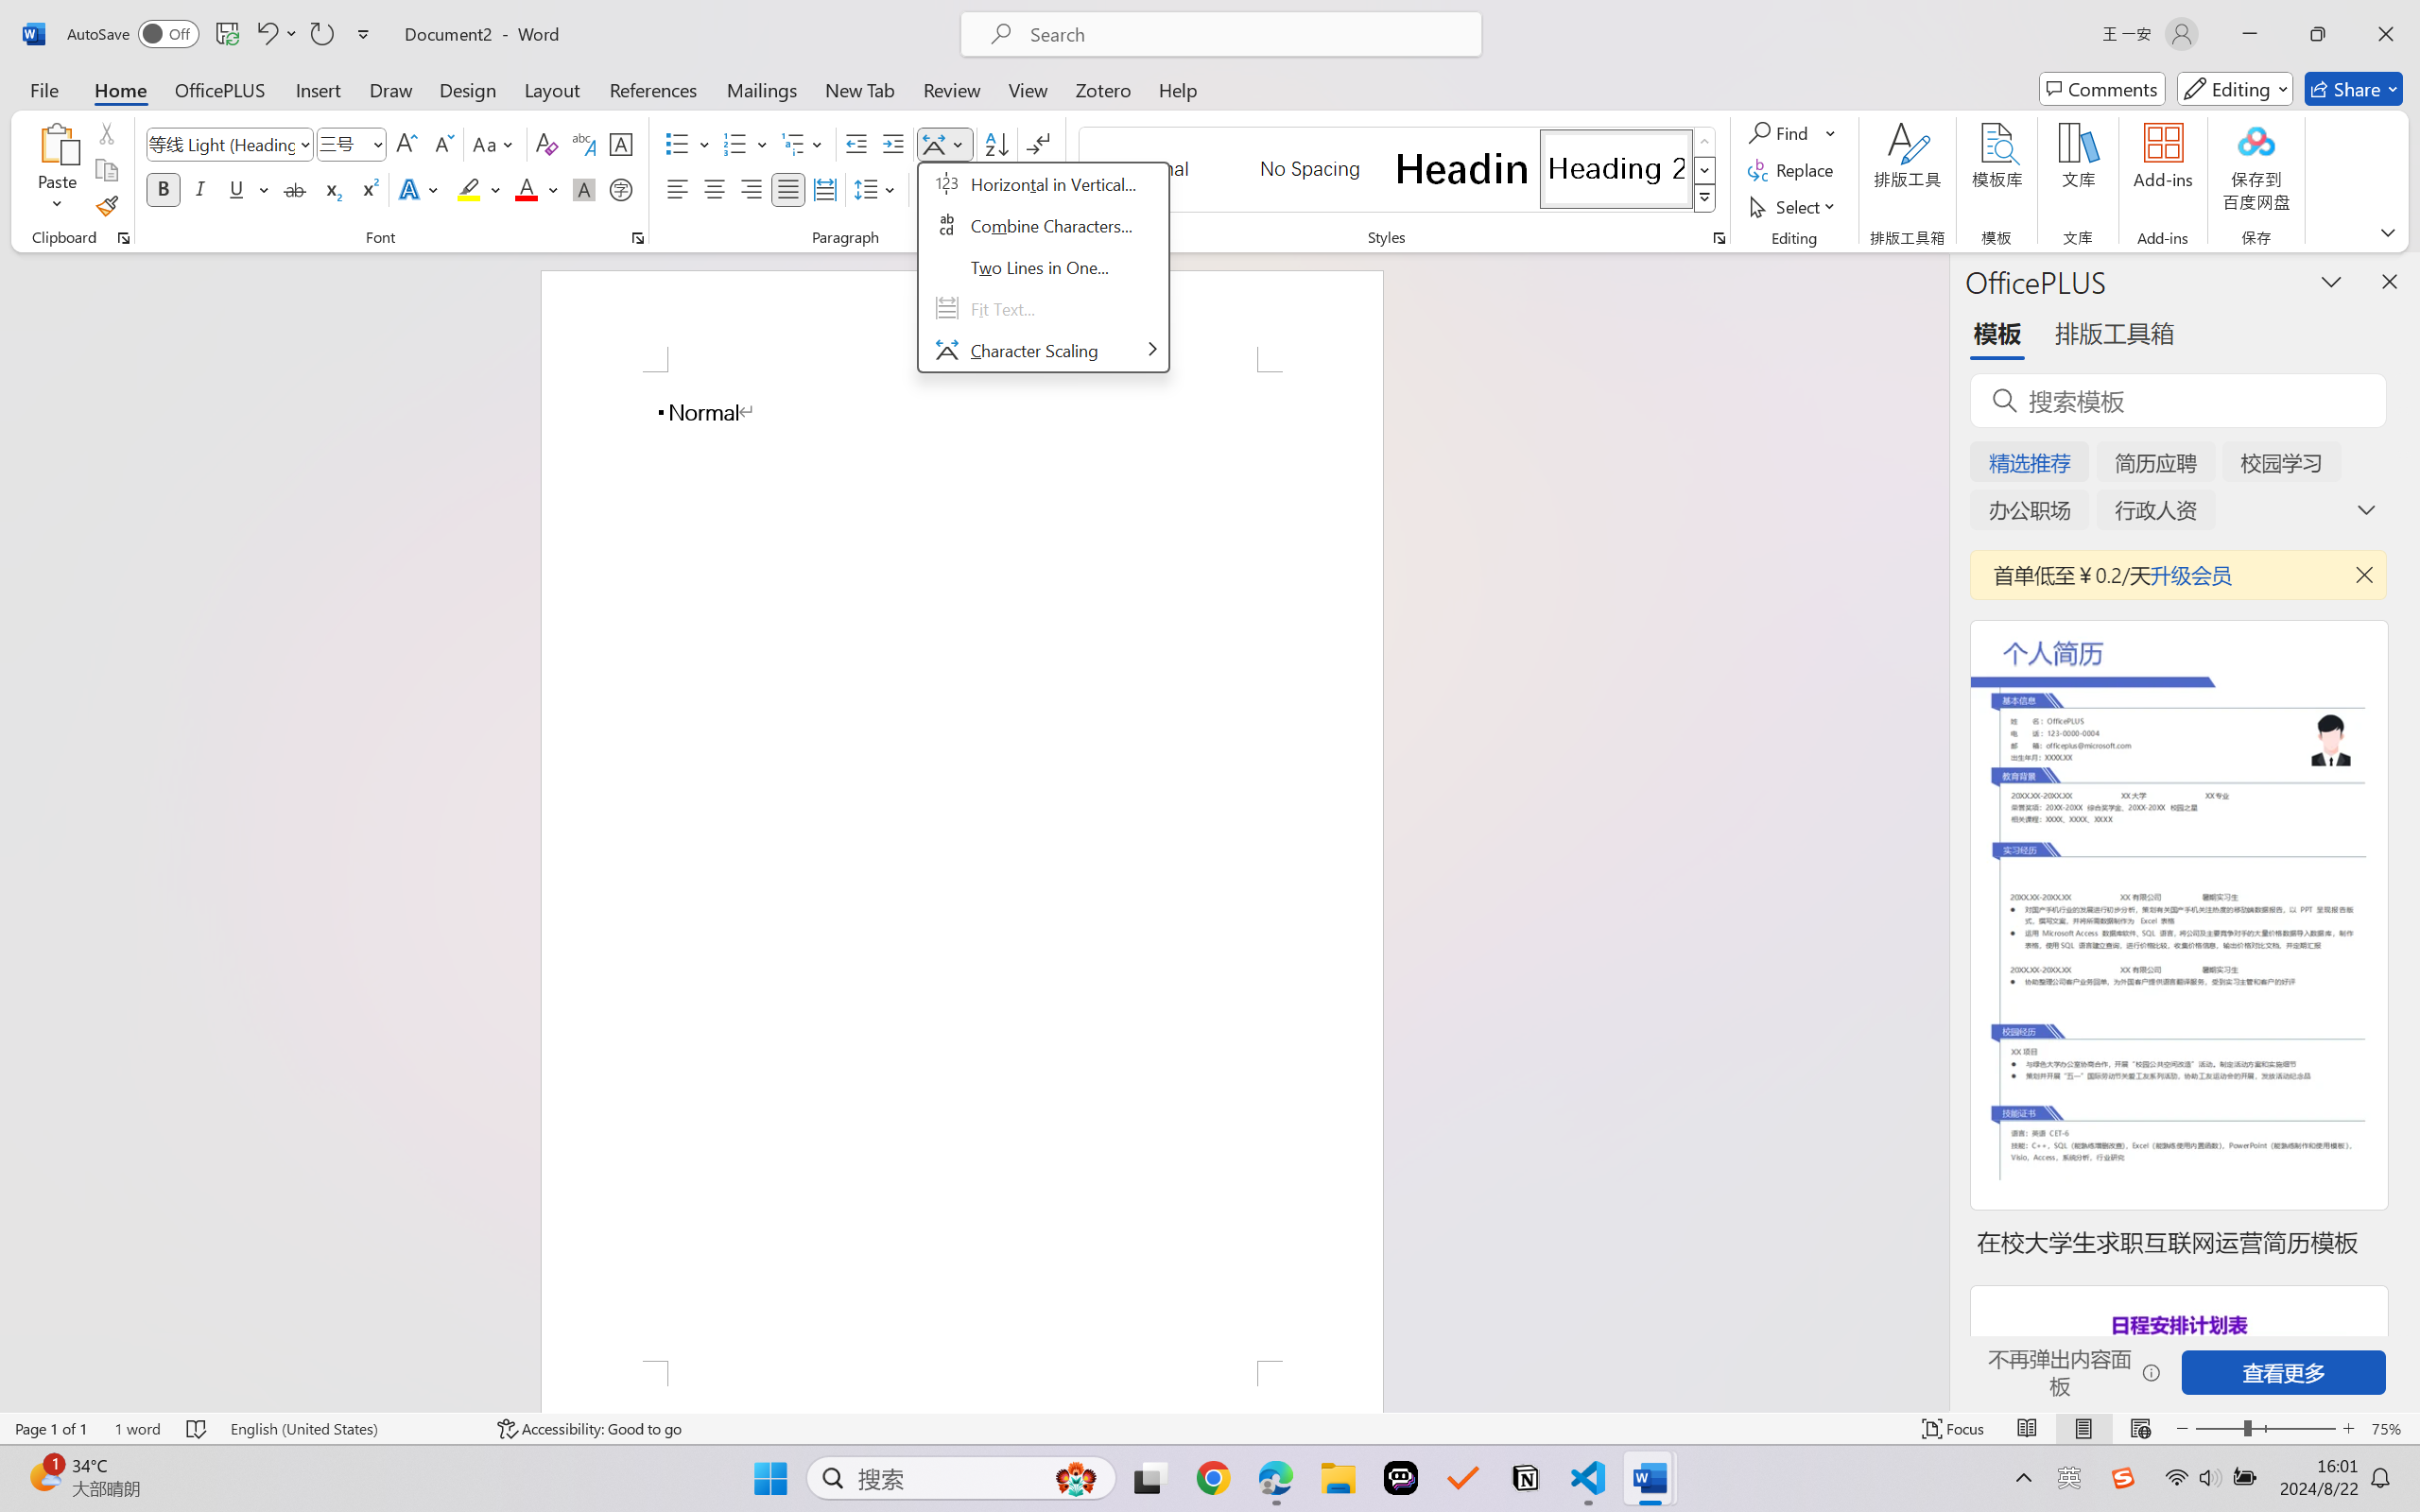 Image resolution: width=2420 pixels, height=1512 pixels. Describe the element at coordinates (622, 144) in the screenshot. I see `Character Border` at that location.